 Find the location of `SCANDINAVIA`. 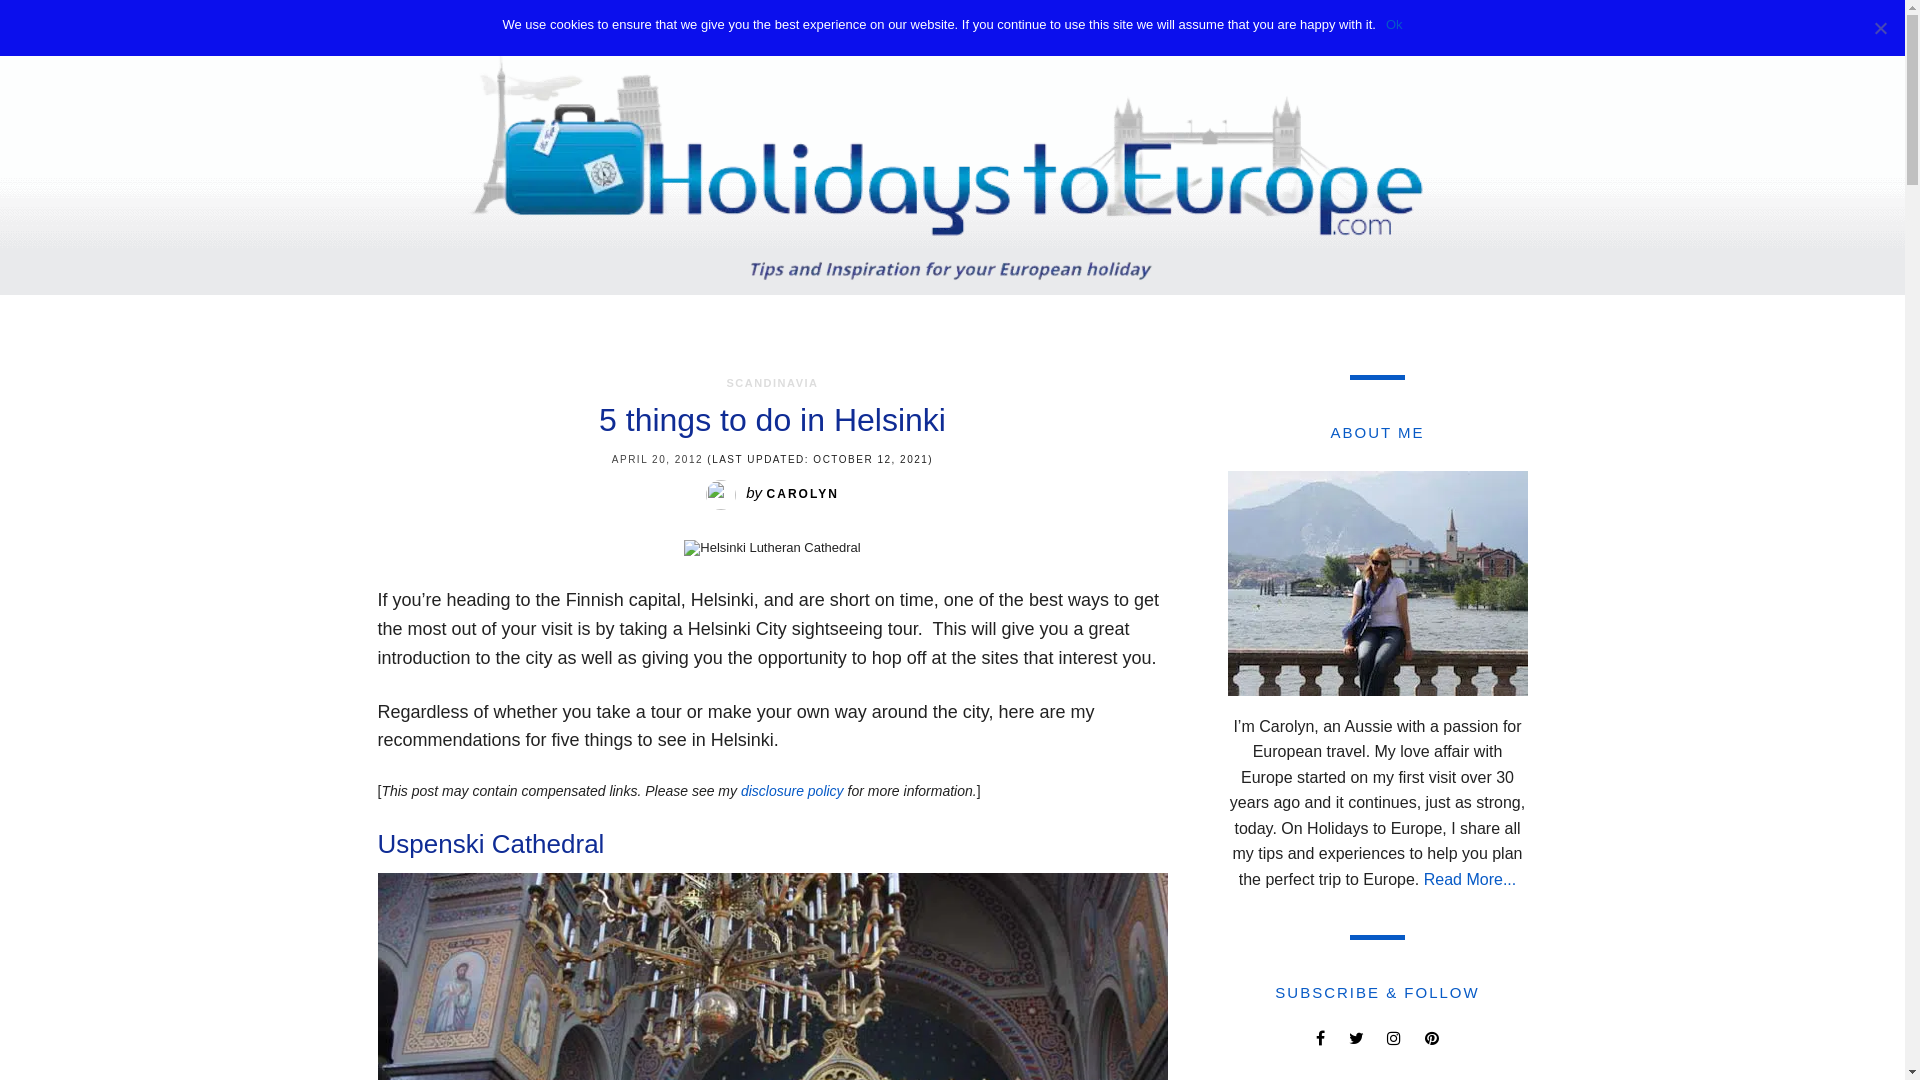

SCANDINAVIA is located at coordinates (772, 383).